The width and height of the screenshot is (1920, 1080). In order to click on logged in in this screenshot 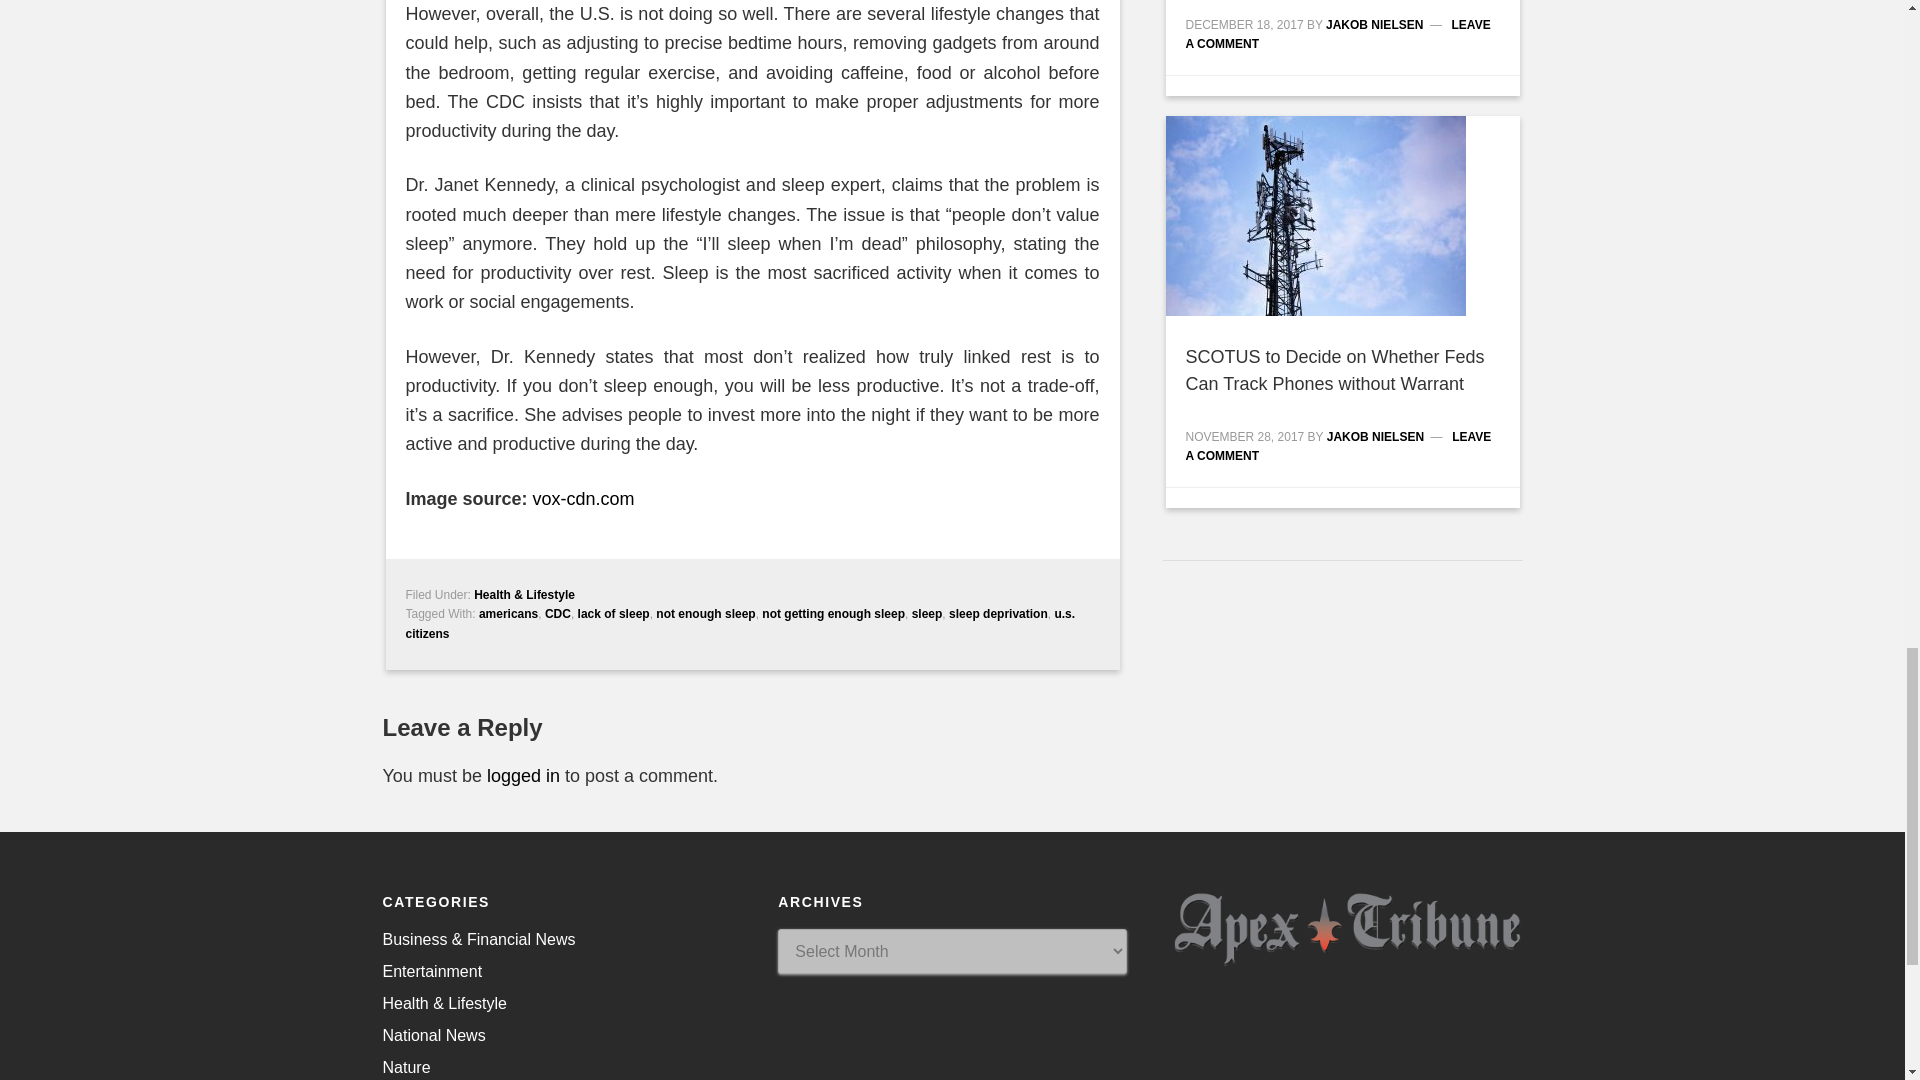, I will do `click(524, 776)`.